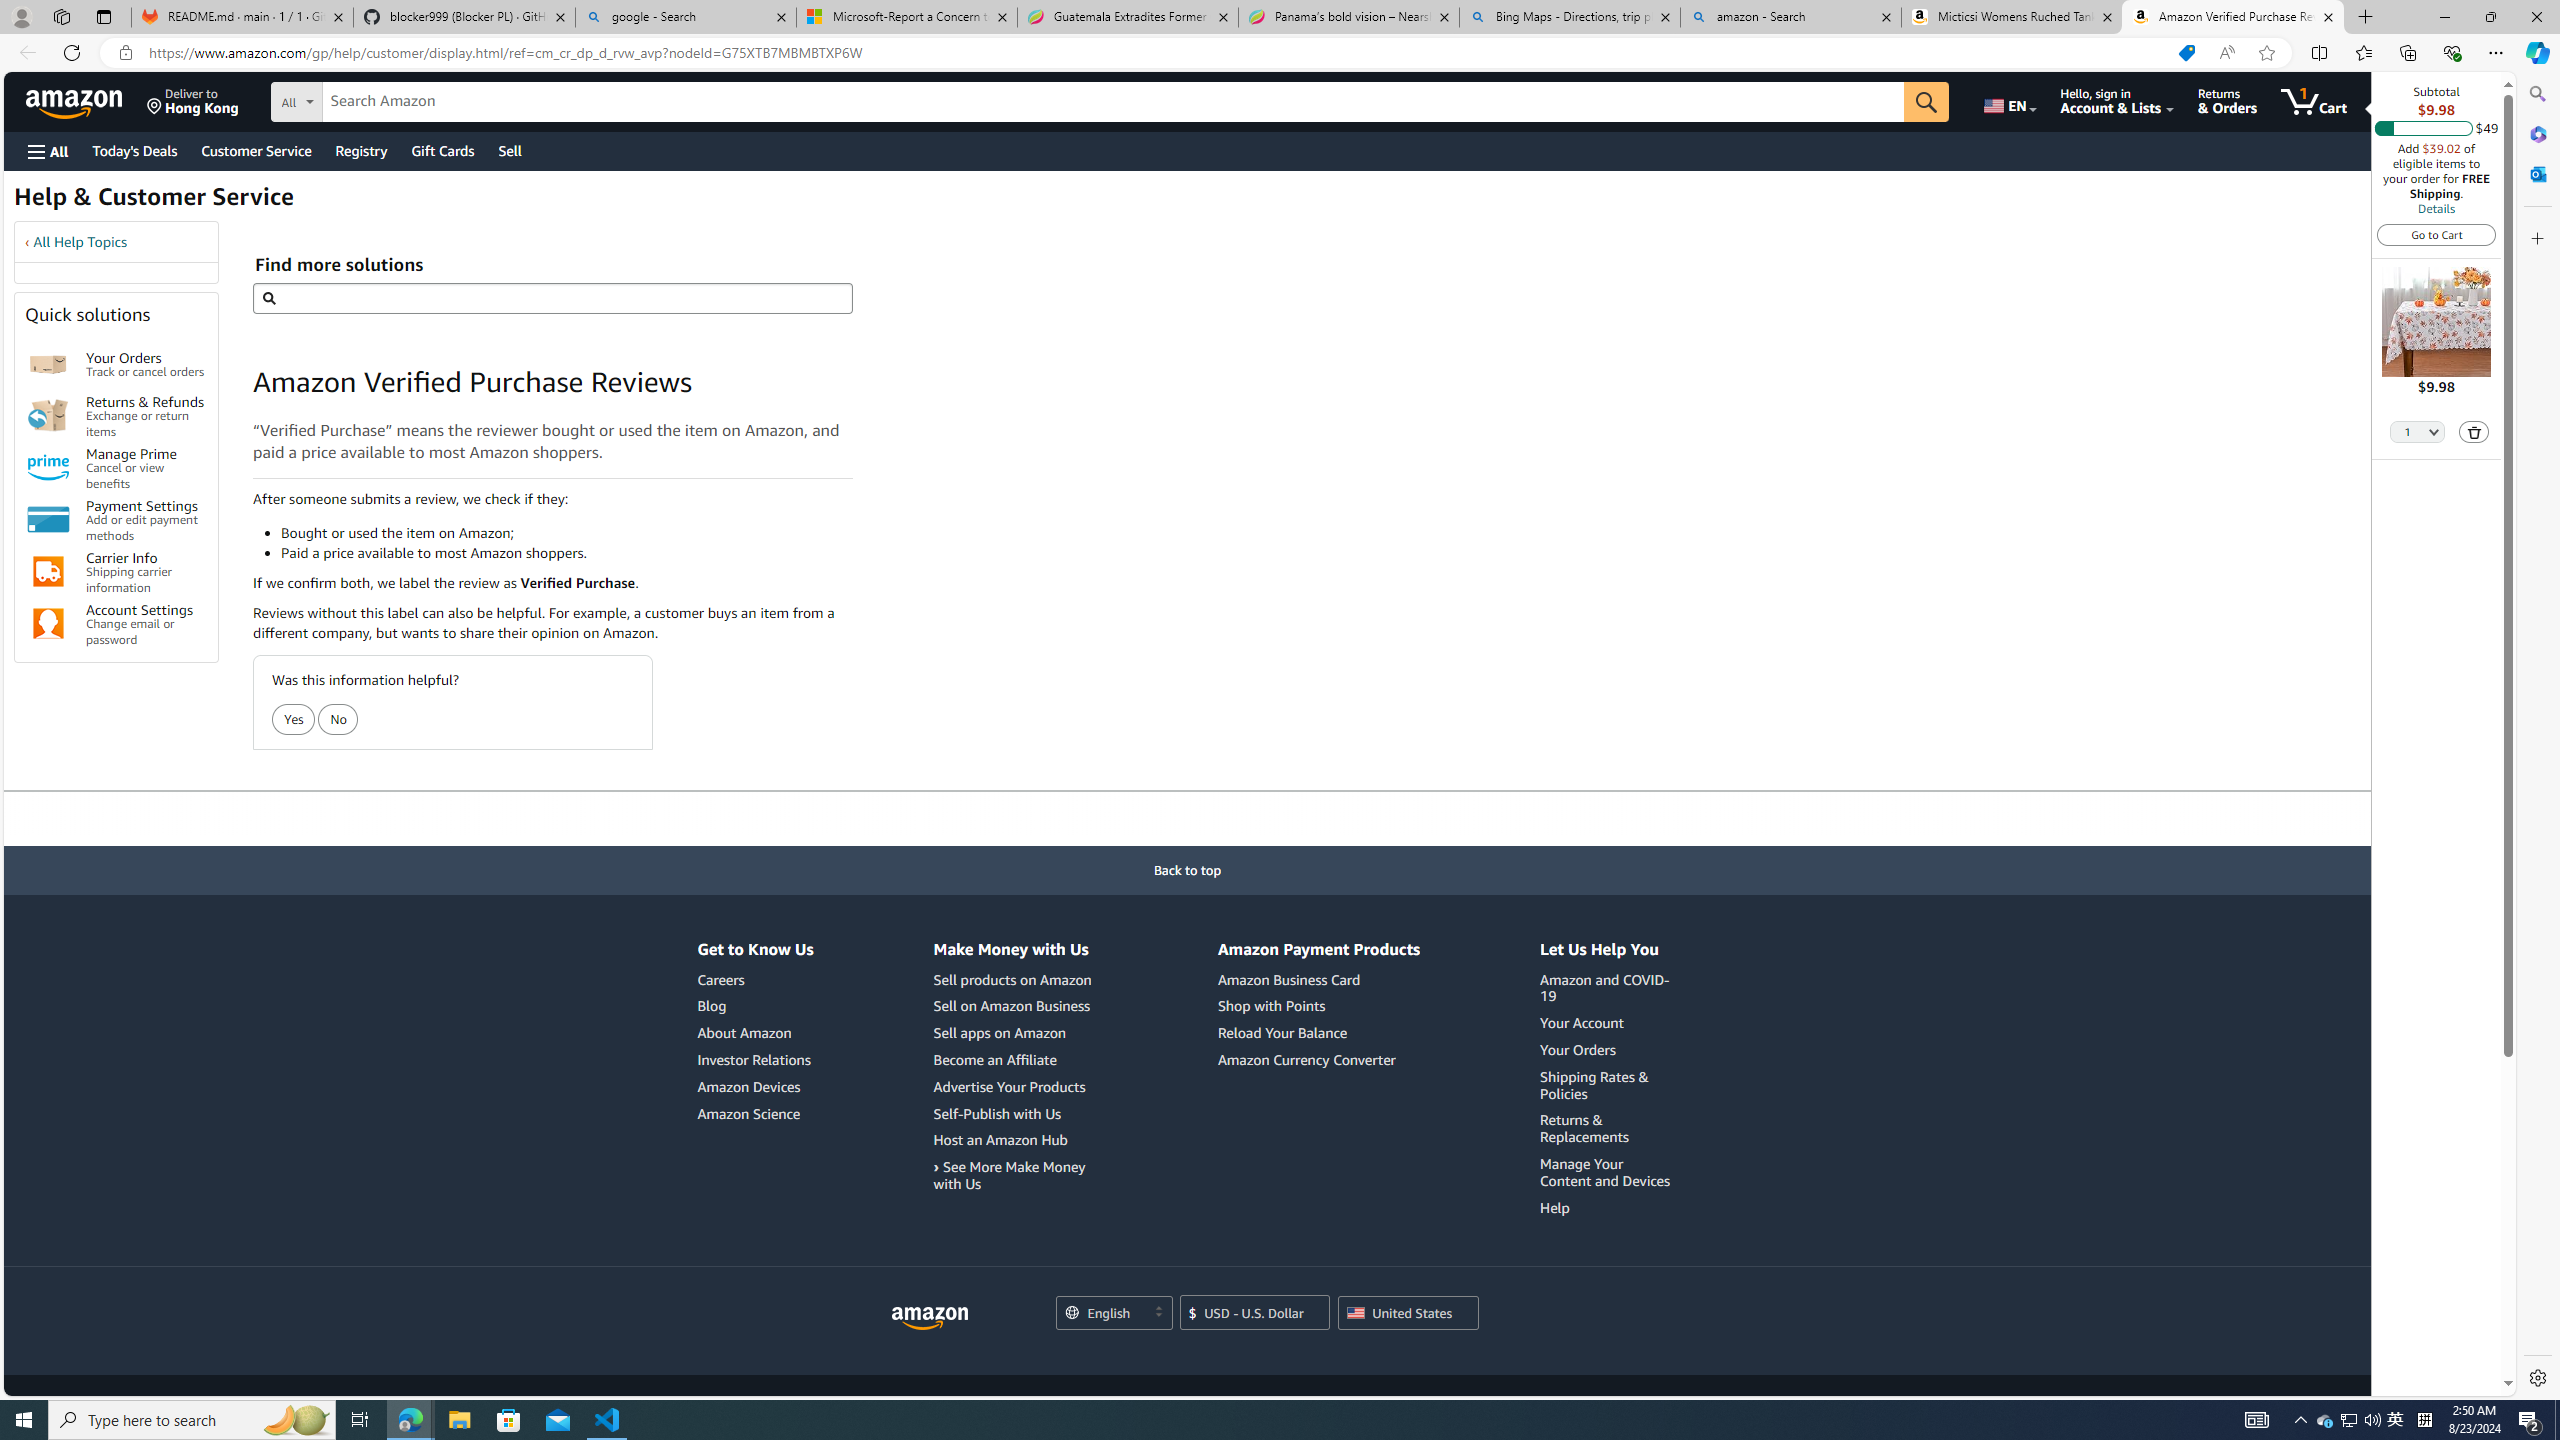 The image size is (2560, 1440). Describe the element at coordinates (146, 520) in the screenshot. I see `Payment Settings Add or edit payment methods` at that location.